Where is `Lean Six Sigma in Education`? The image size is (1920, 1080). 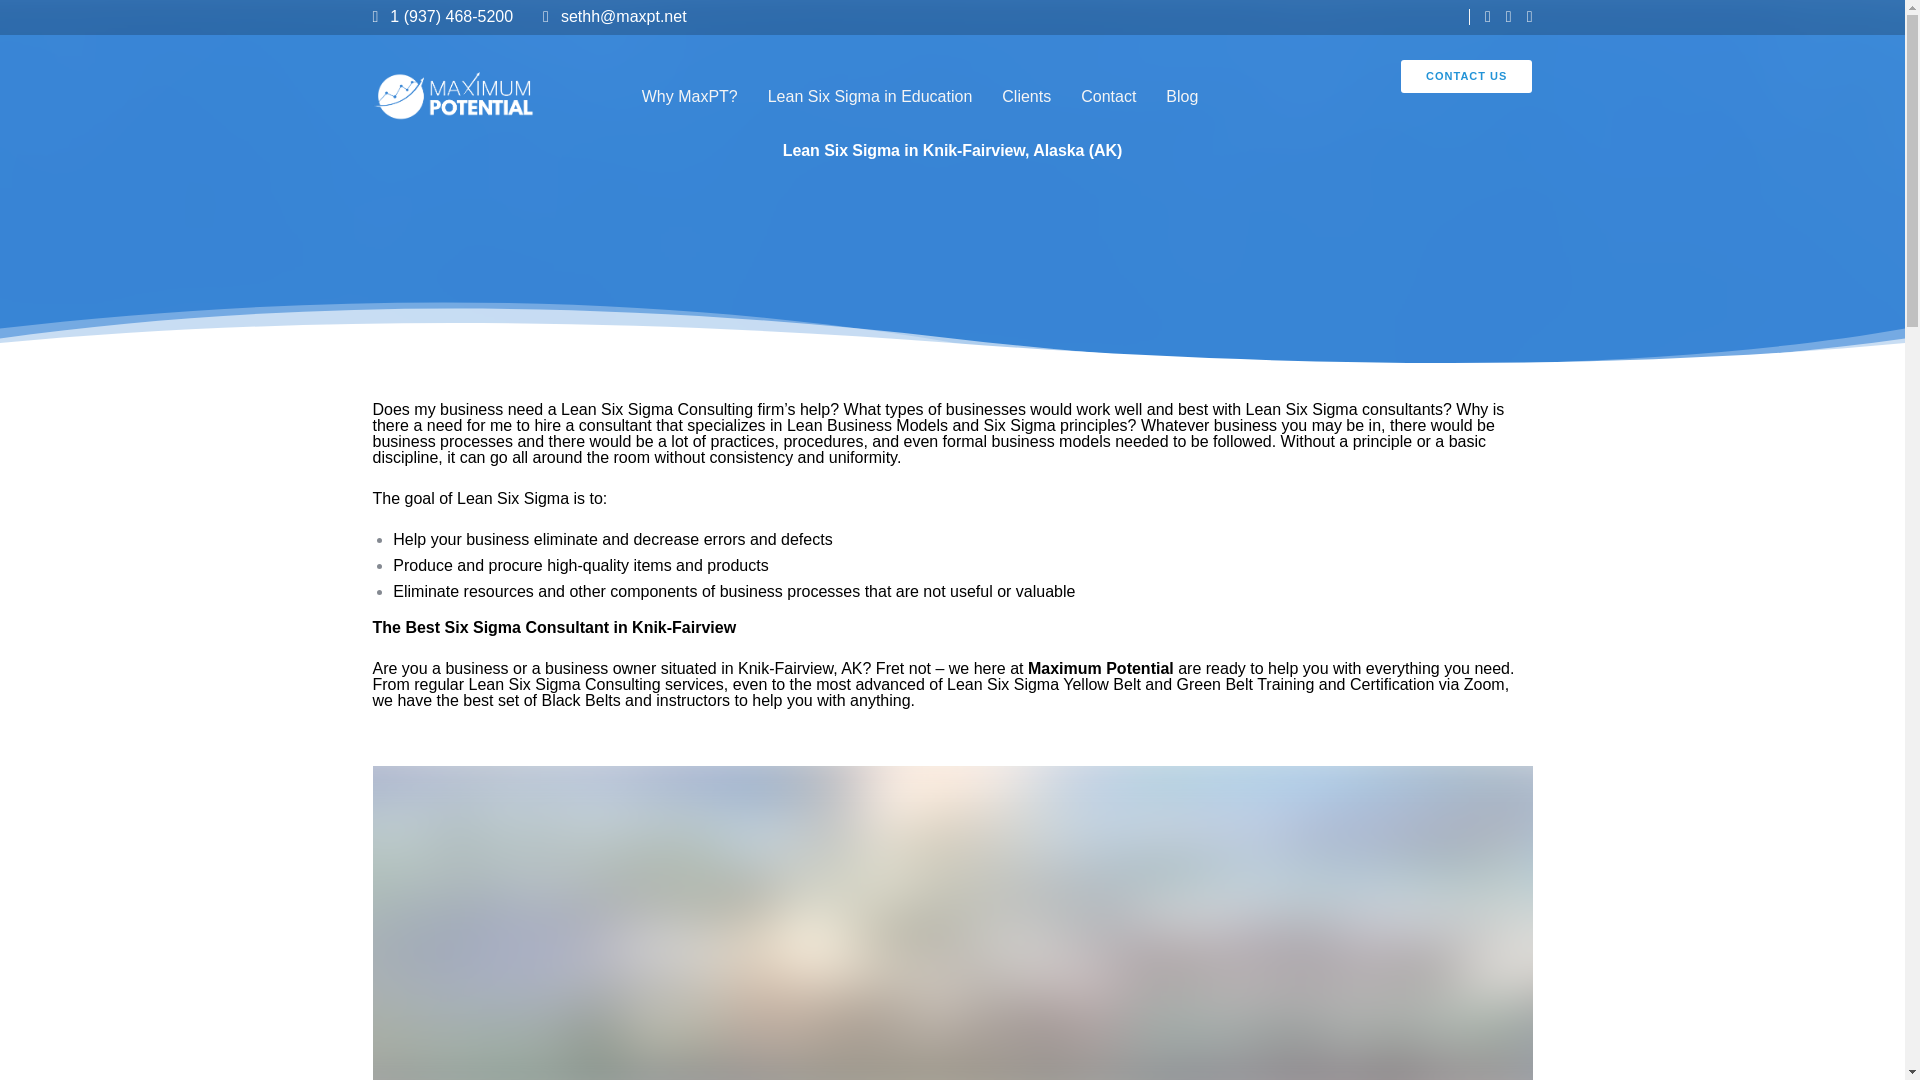
Lean Six Sigma in Education is located at coordinates (870, 96).